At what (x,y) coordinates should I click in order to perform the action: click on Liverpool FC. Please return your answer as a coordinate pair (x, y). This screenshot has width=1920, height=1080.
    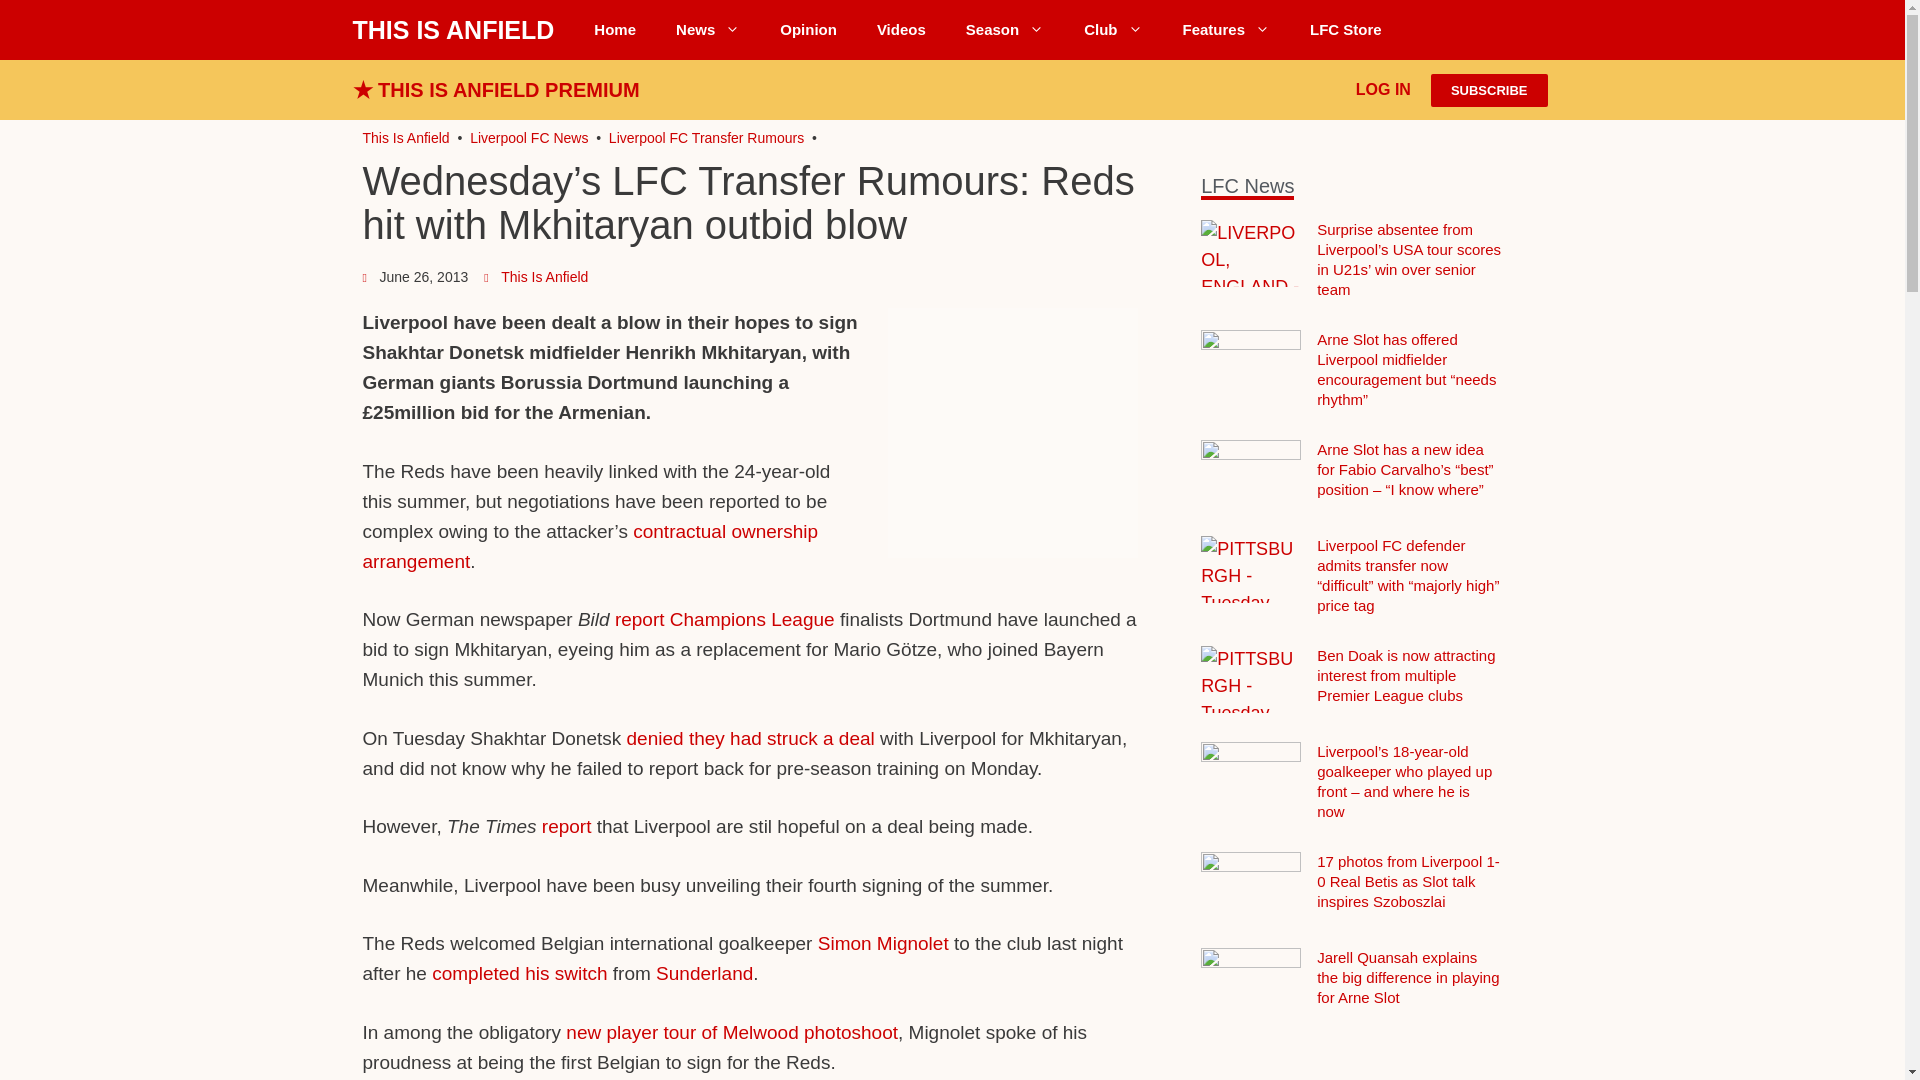
    Looking at the image, I should click on (406, 137).